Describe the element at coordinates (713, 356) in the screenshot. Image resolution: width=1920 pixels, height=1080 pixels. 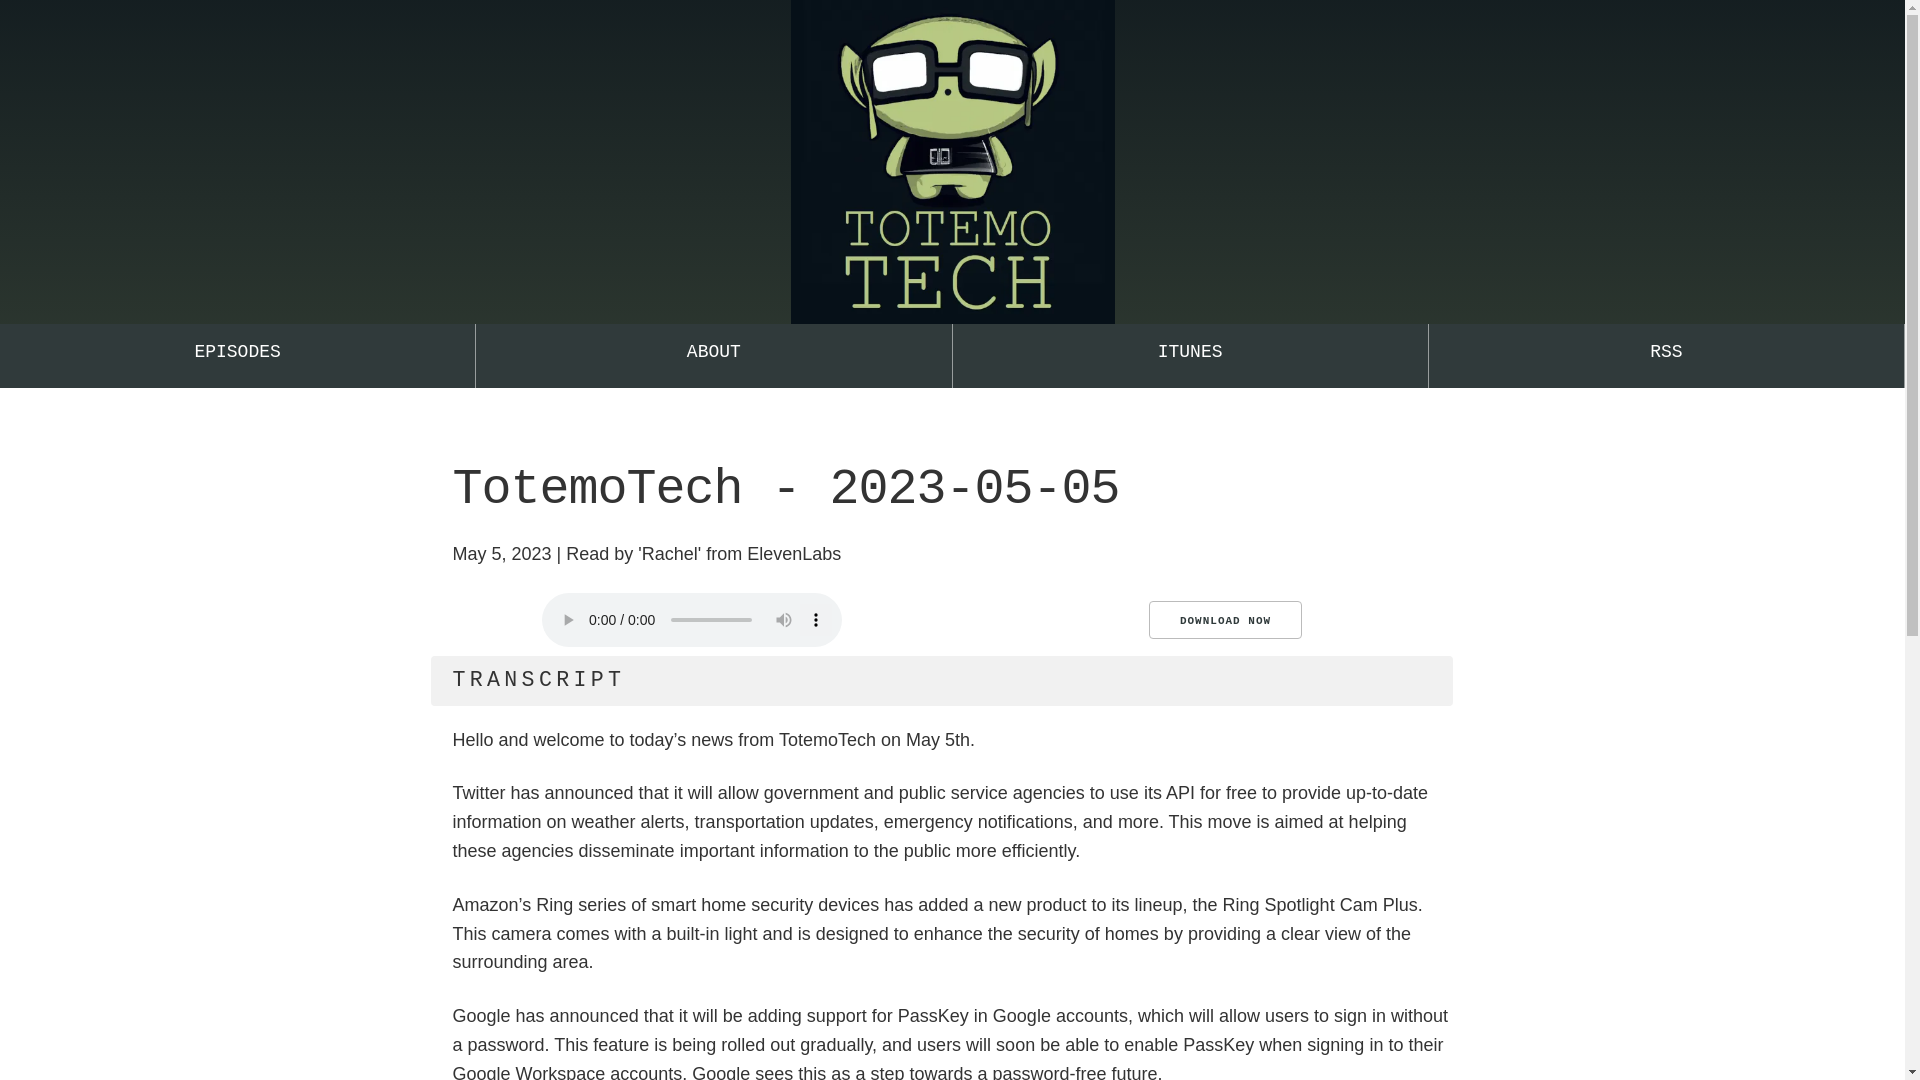
I see `ABOUT` at that location.